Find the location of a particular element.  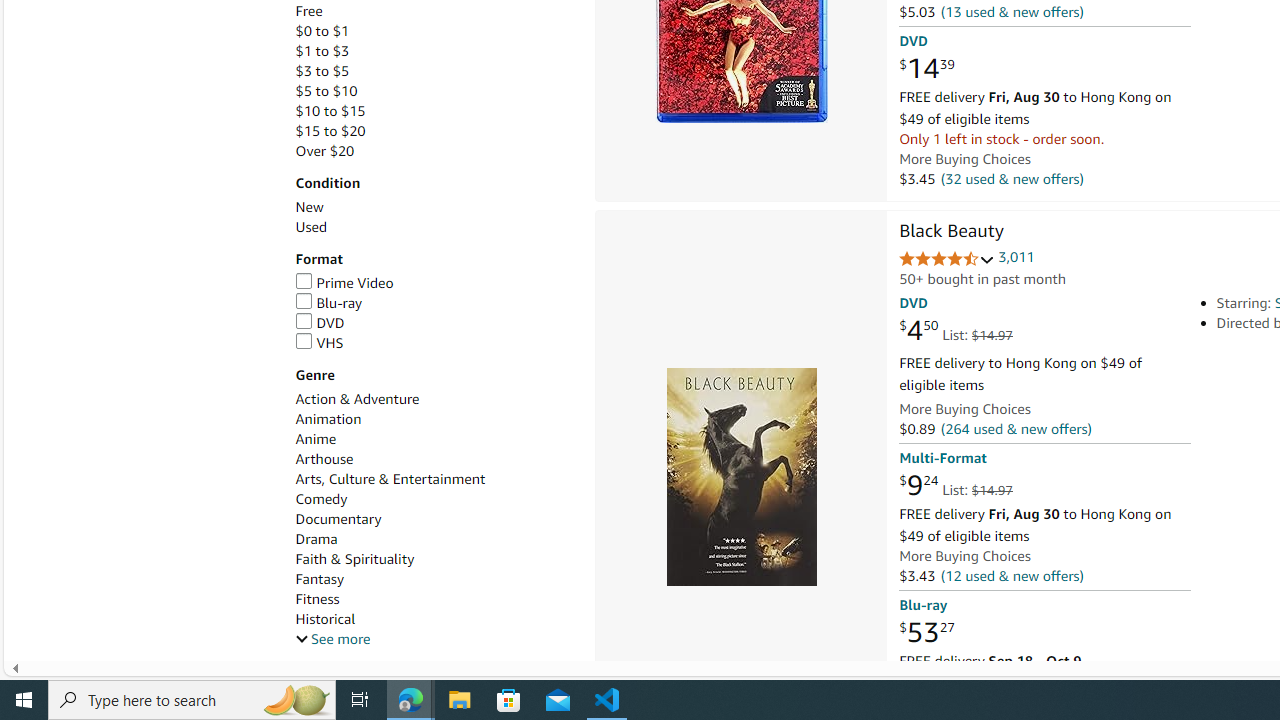

$10 to $15 is located at coordinates (434, 111).